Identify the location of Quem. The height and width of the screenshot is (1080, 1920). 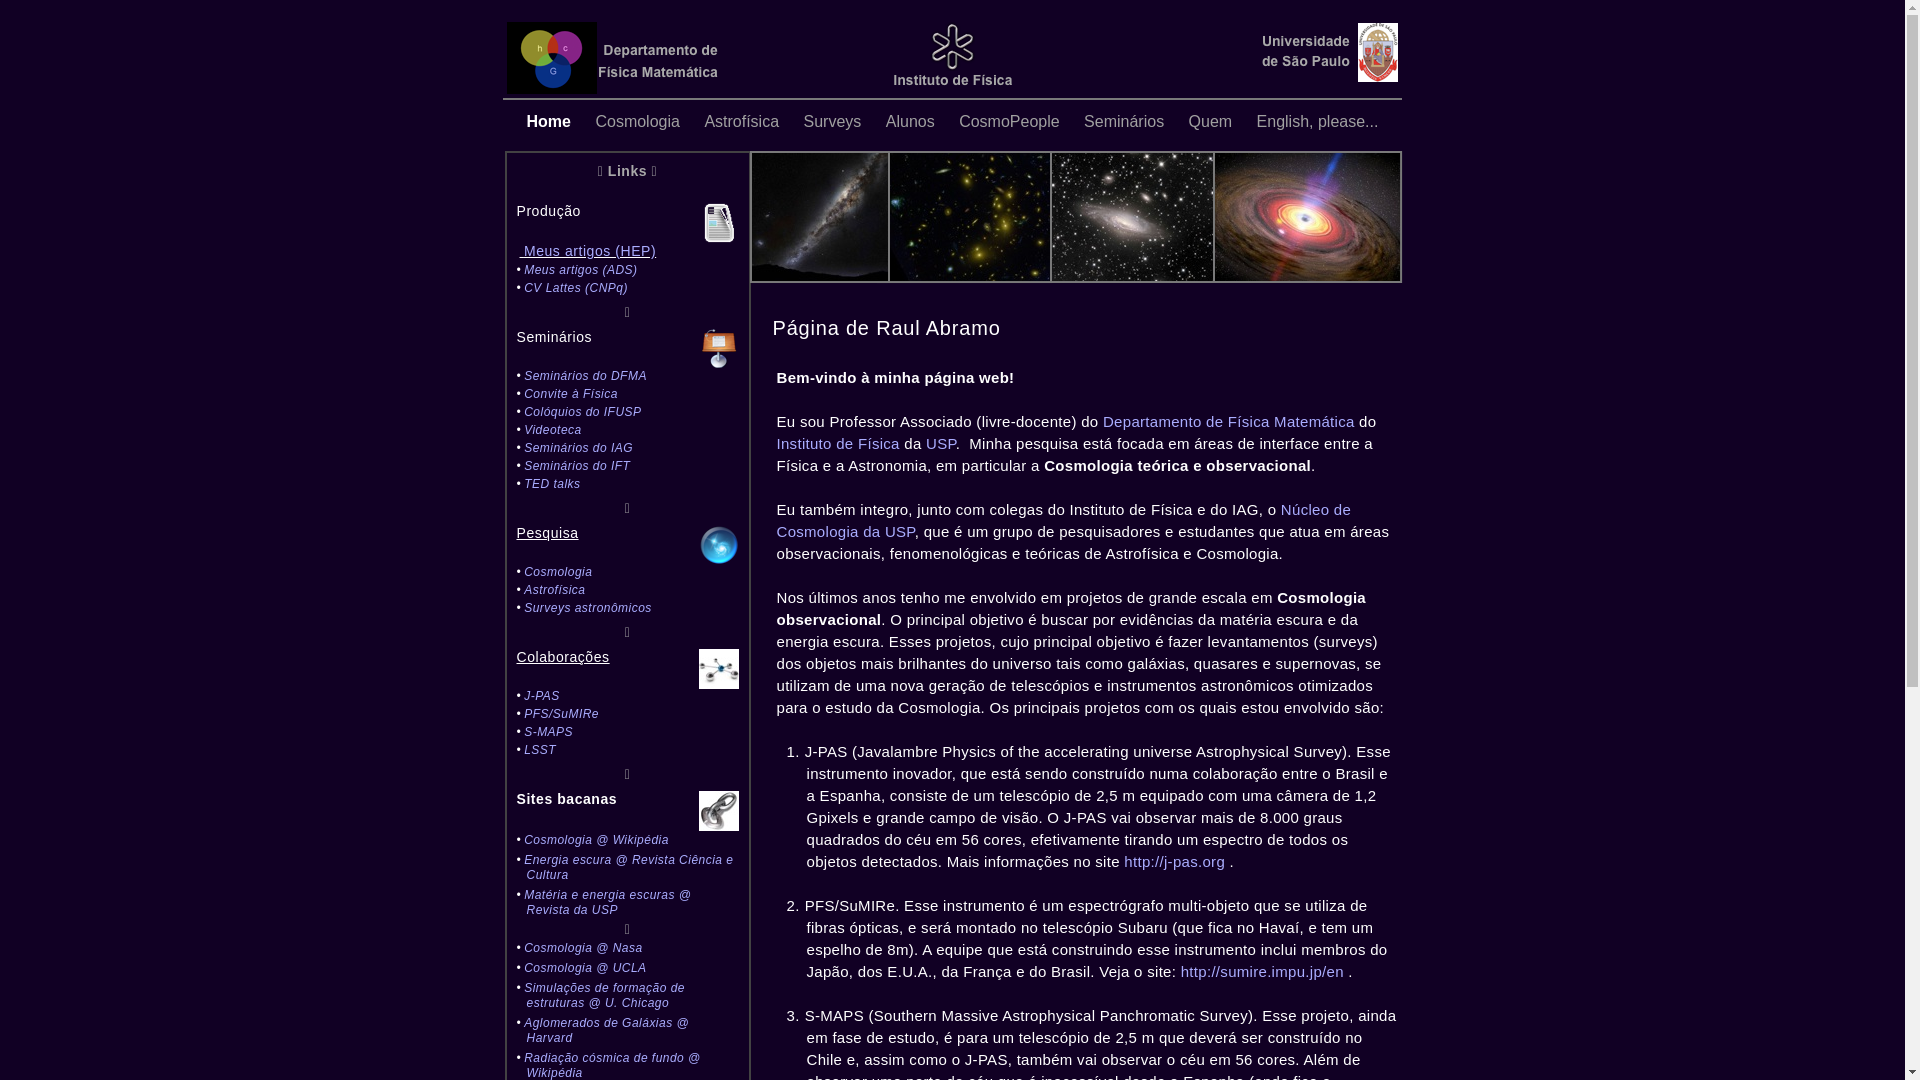
(1213, 122).